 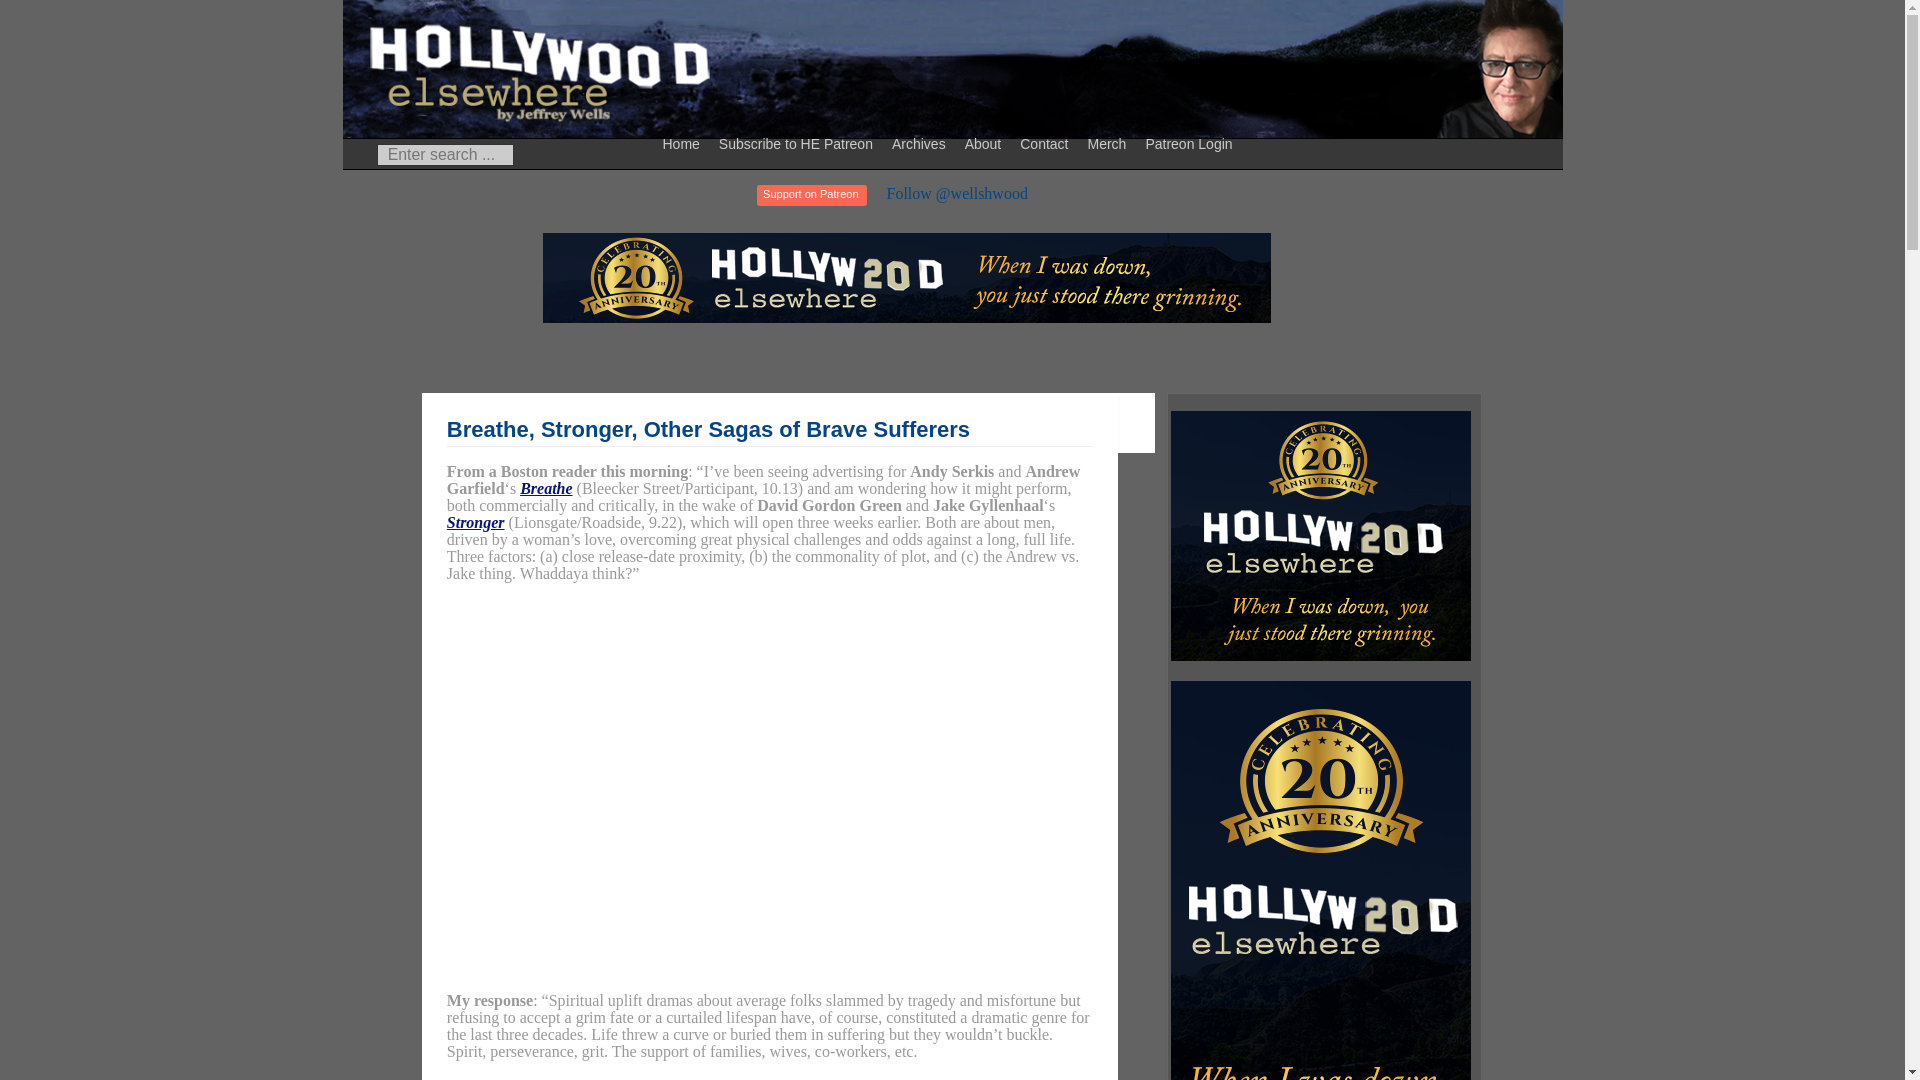 I want to click on Subscribe to HE Patreon, so click(x=798, y=143).